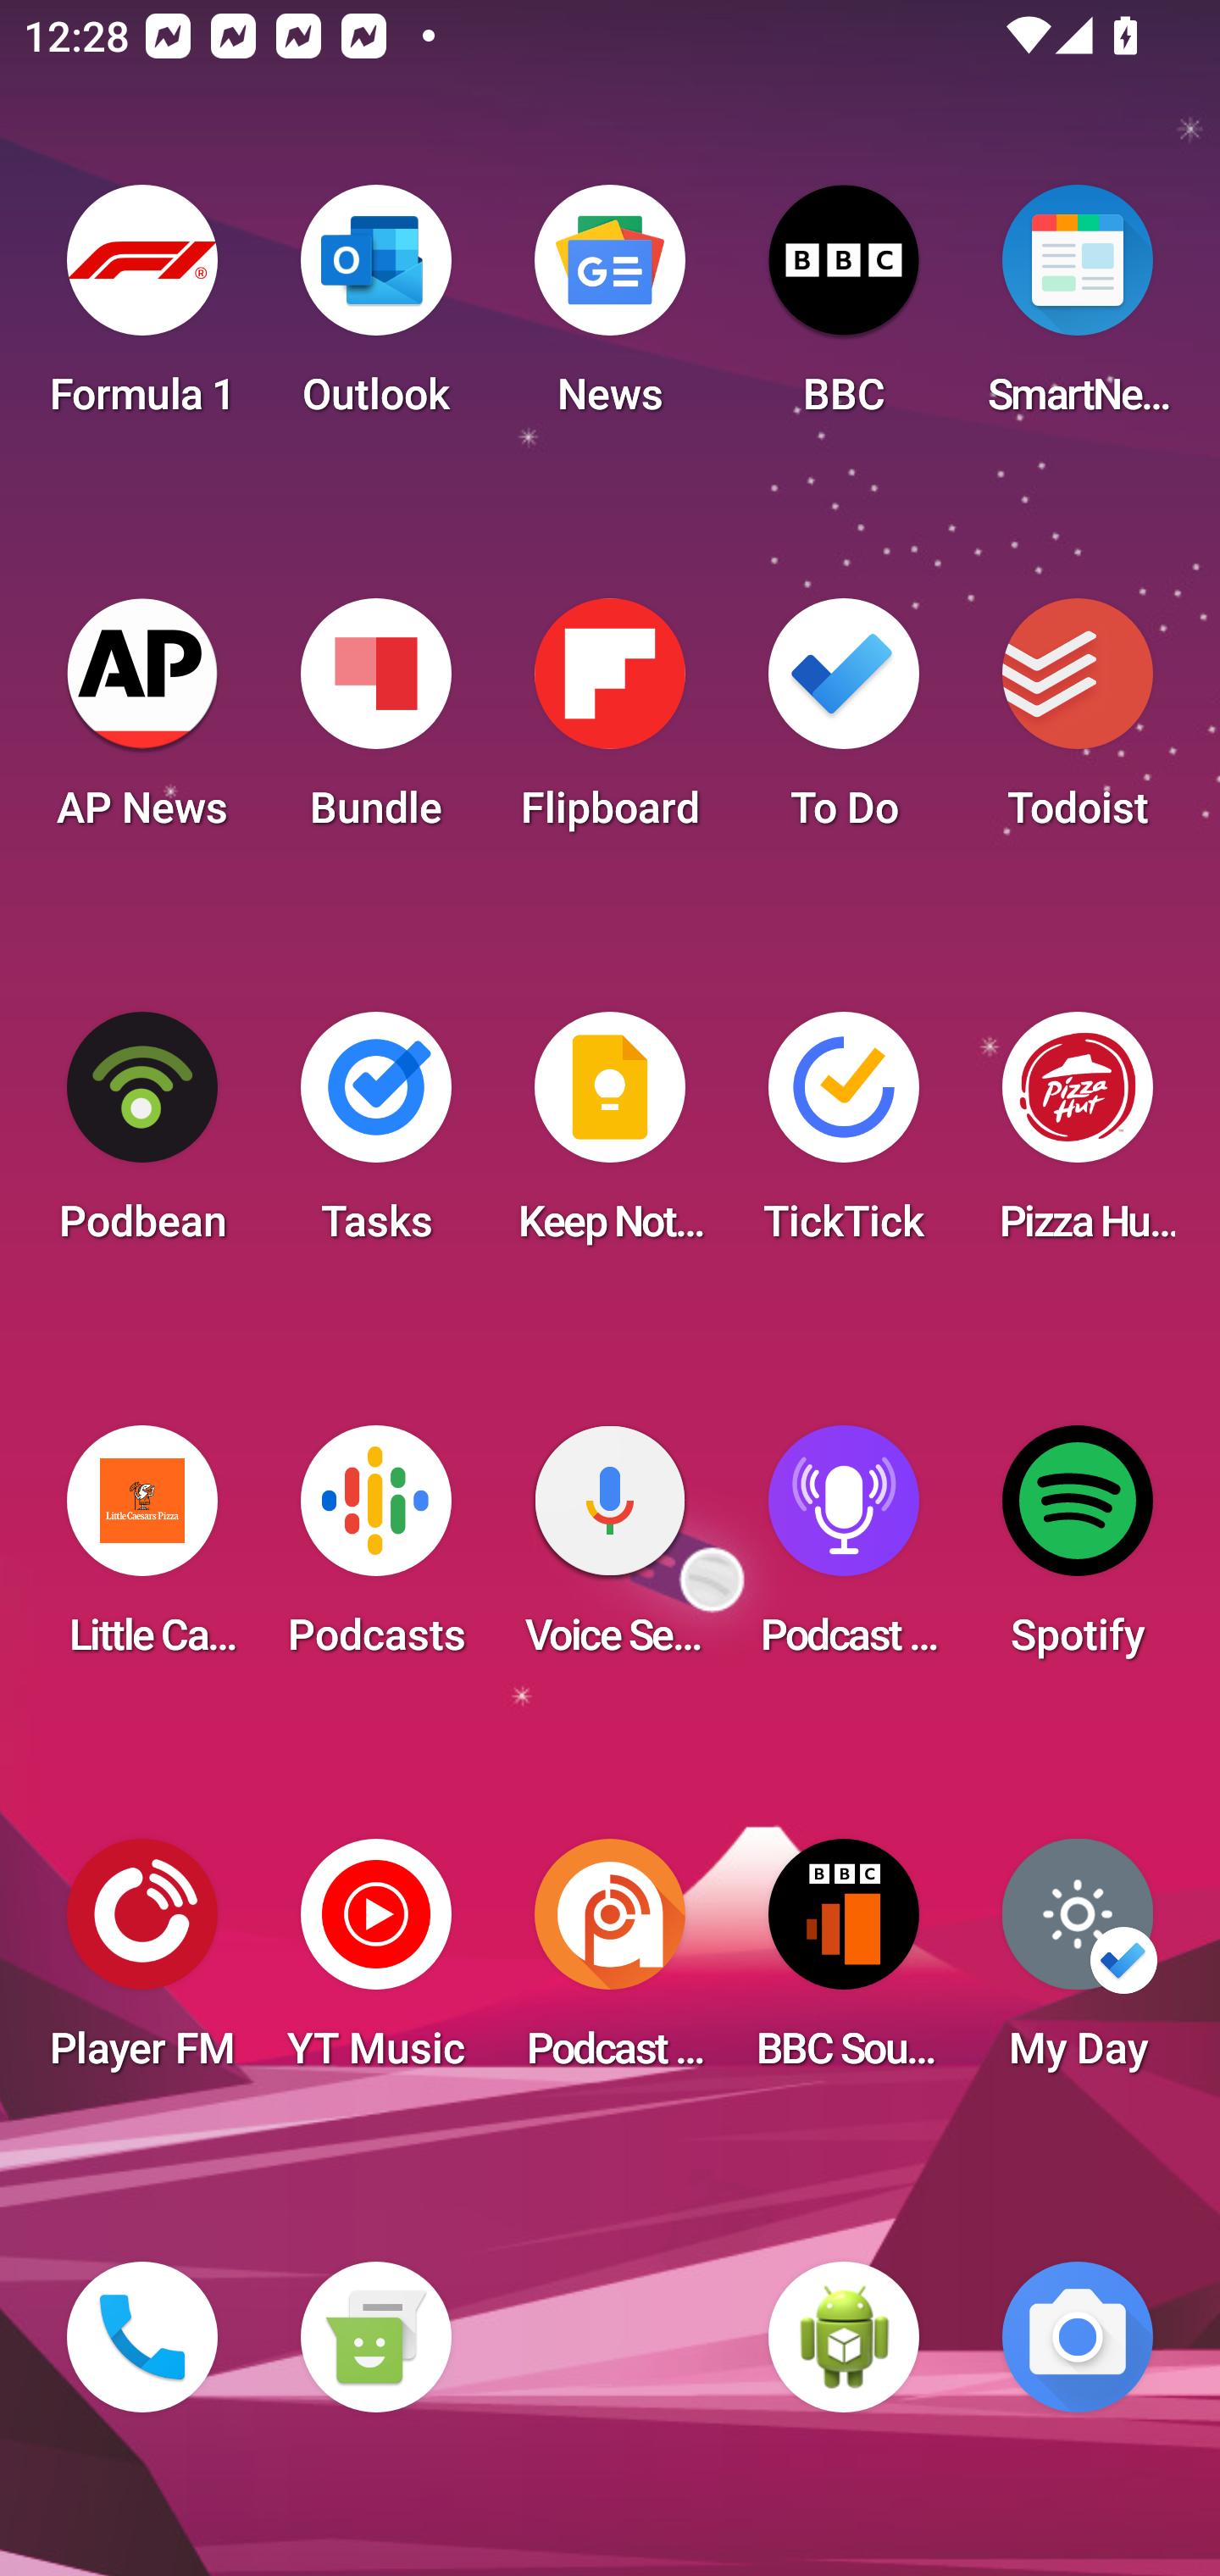 Image resolution: width=1220 pixels, height=2576 pixels. Describe the element at coordinates (610, 310) in the screenshot. I see `News` at that location.